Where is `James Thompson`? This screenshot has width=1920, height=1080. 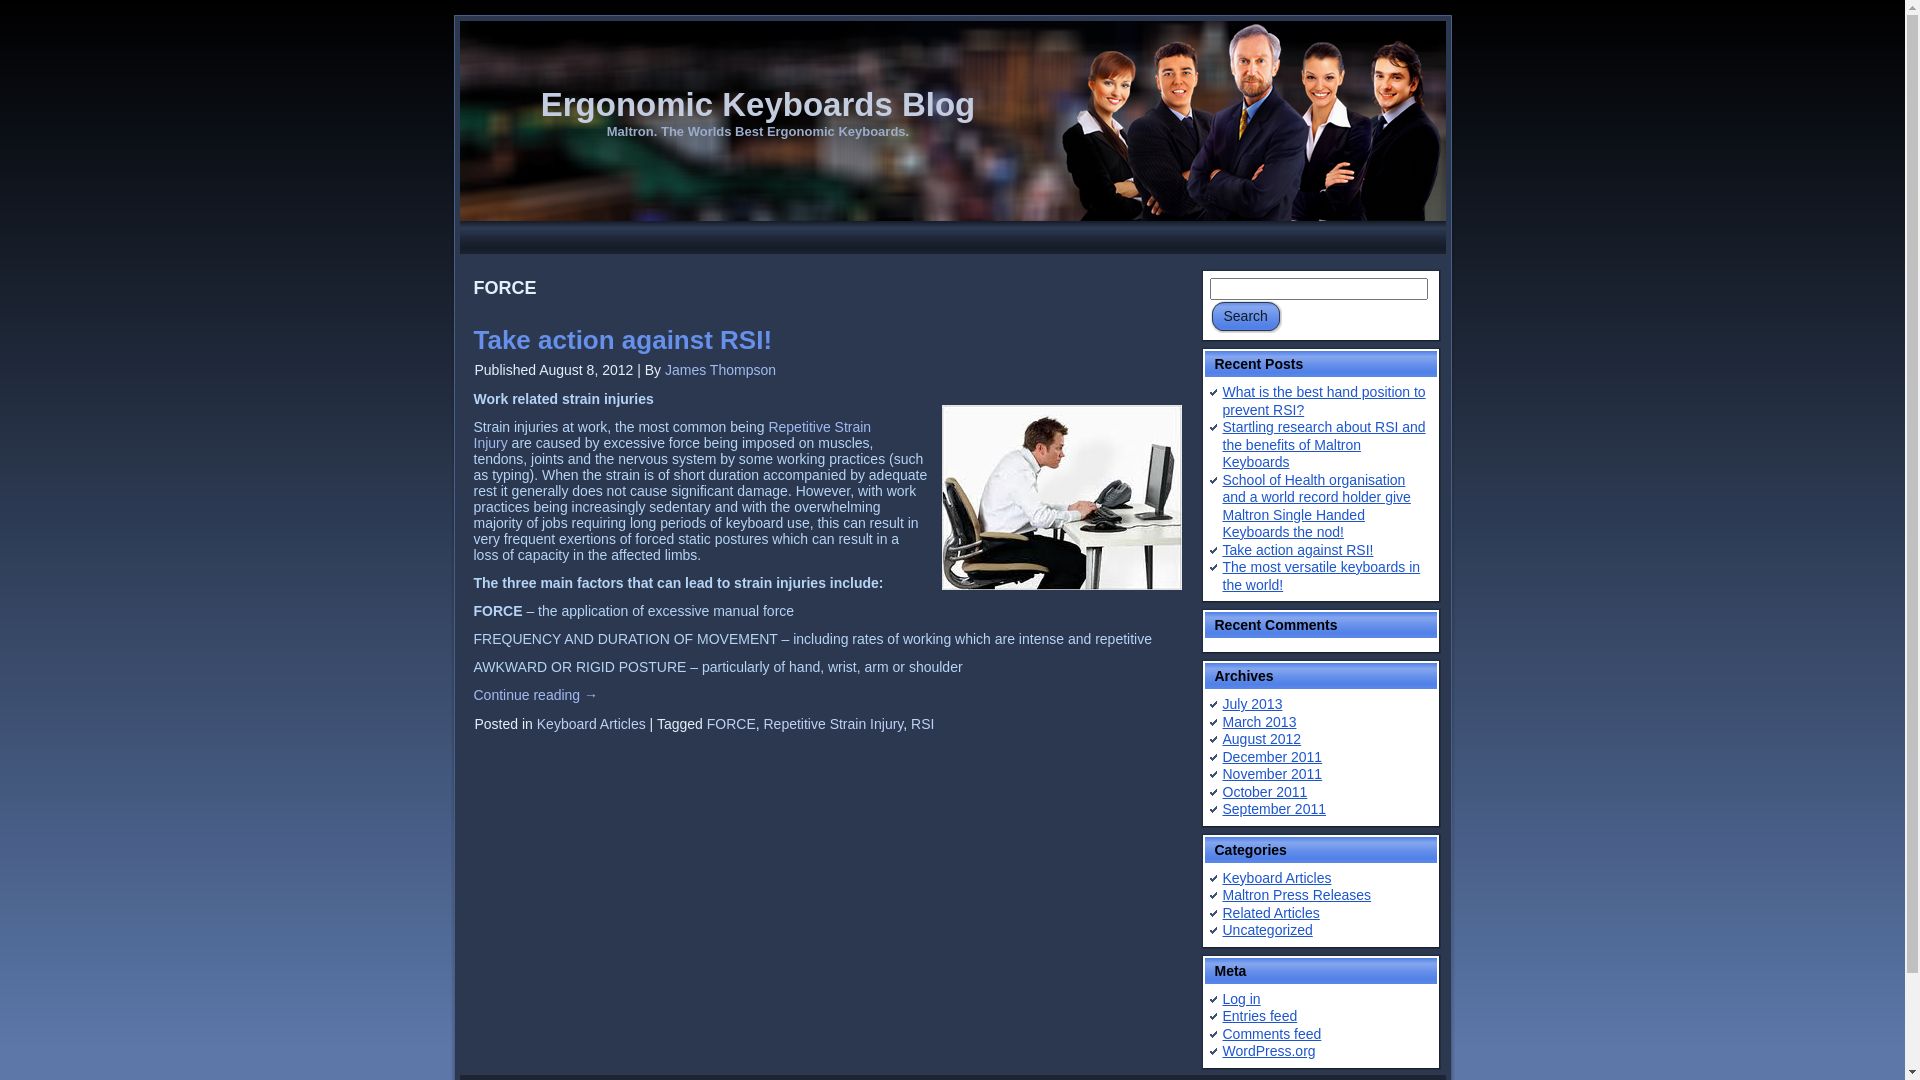
James Thompson is located at coordinates (720, 370).